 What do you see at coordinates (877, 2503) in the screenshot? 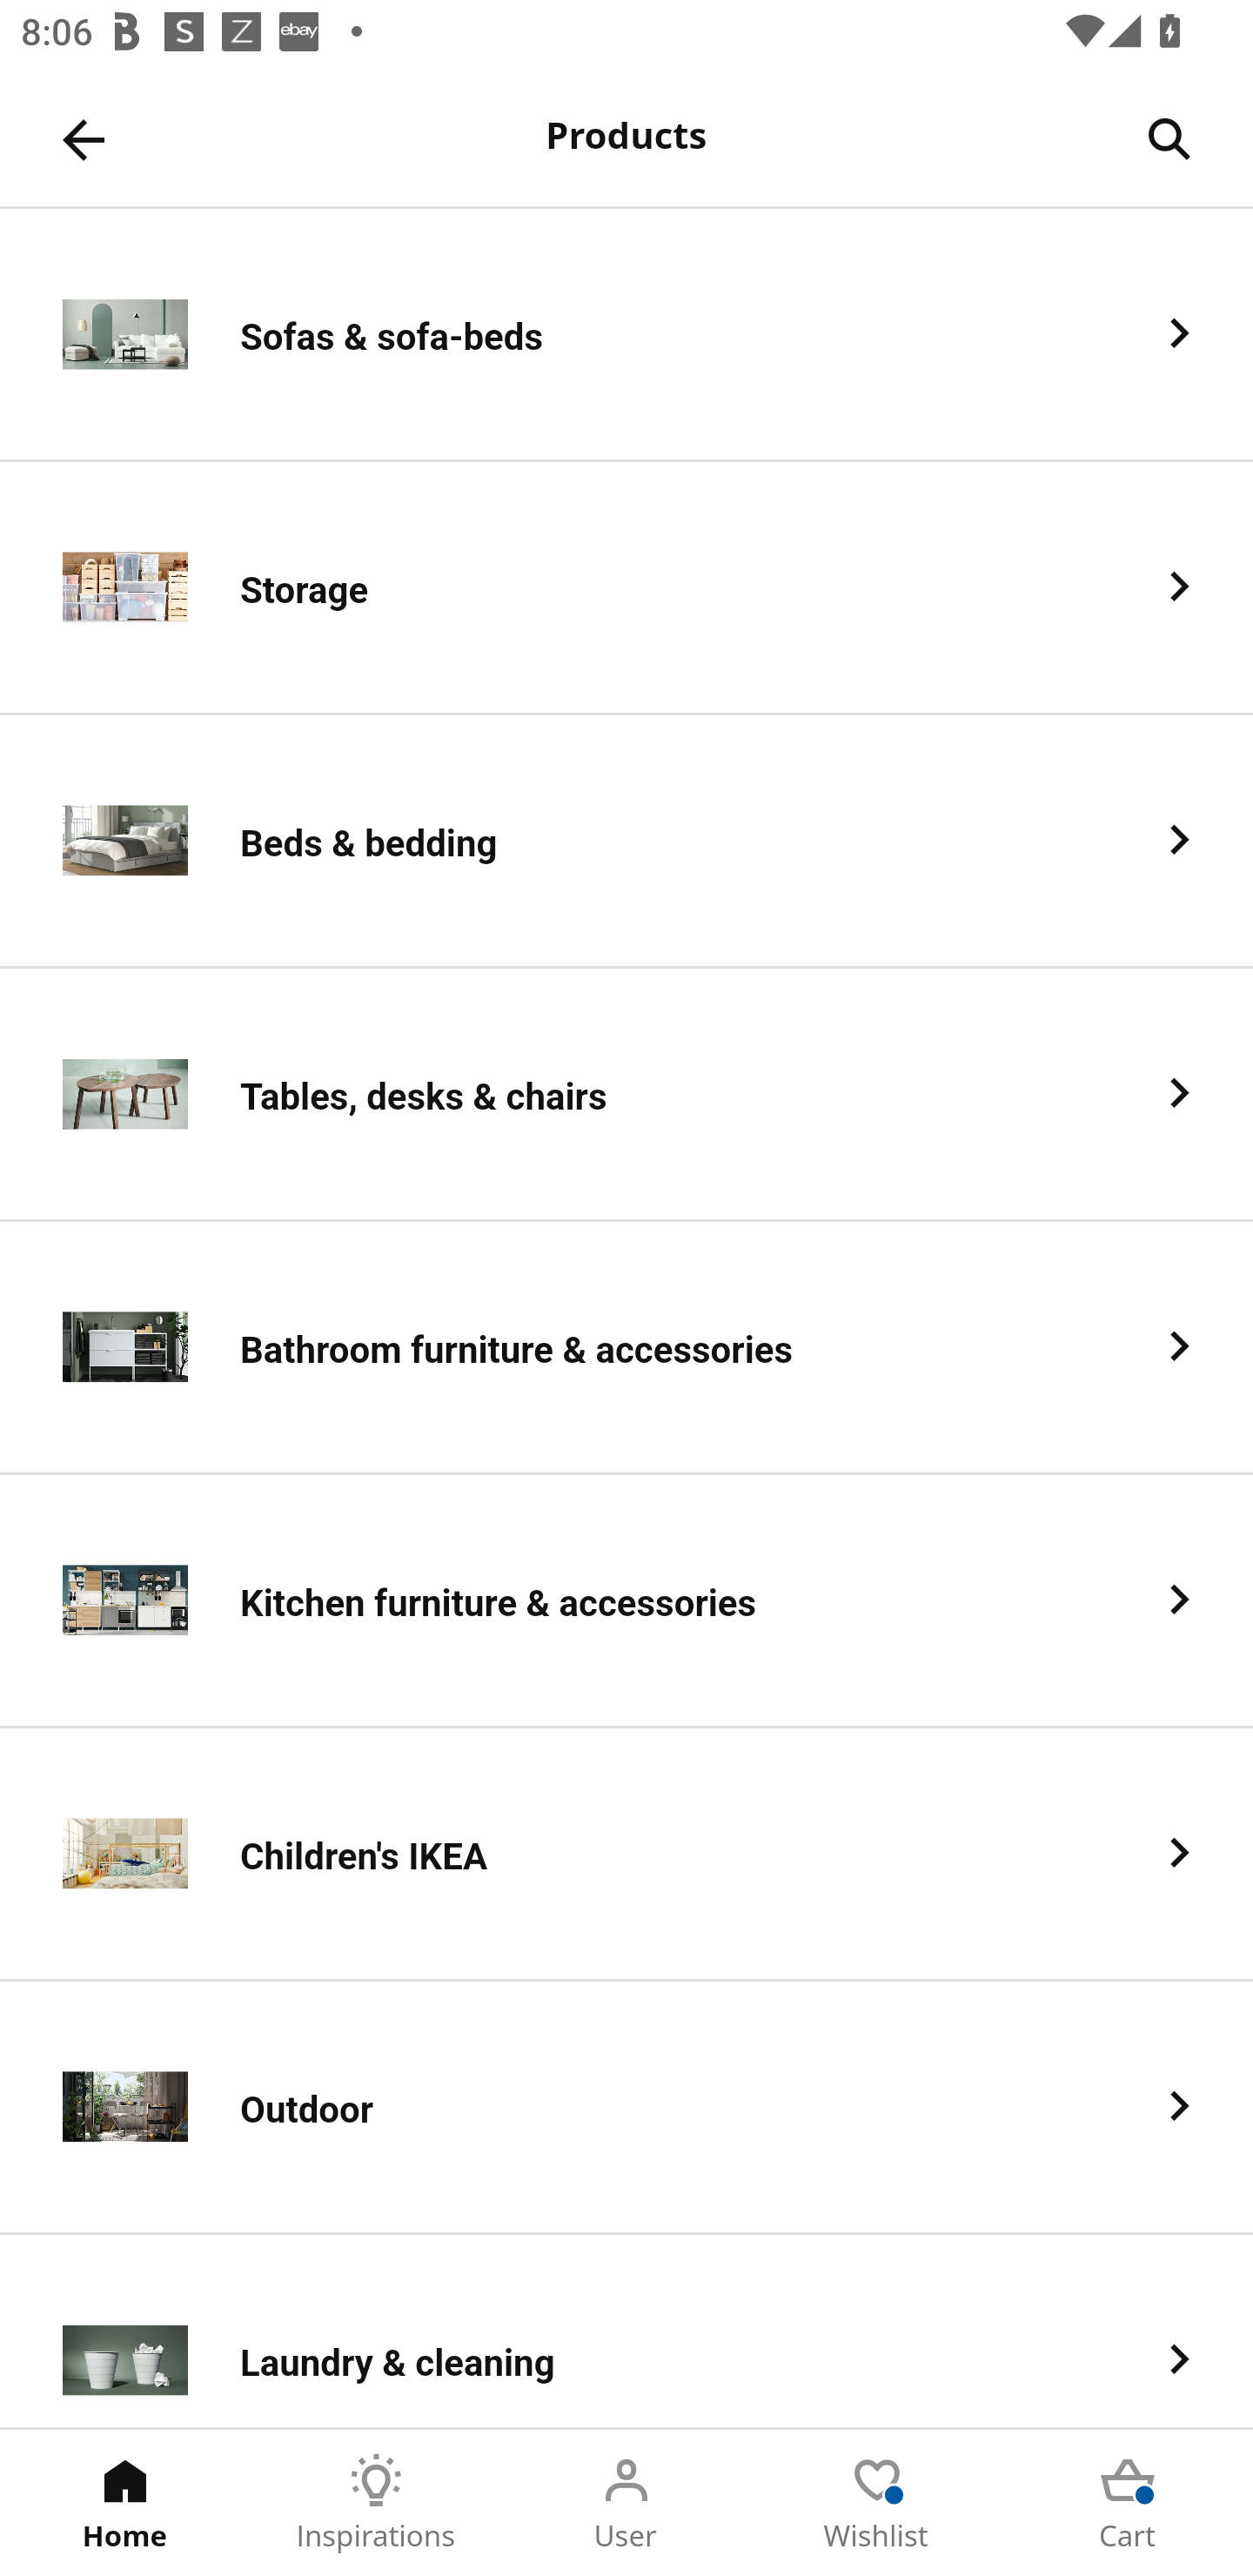
I see `Wishlist
Tab 4 of 5` at bounding box center [877, 2503].